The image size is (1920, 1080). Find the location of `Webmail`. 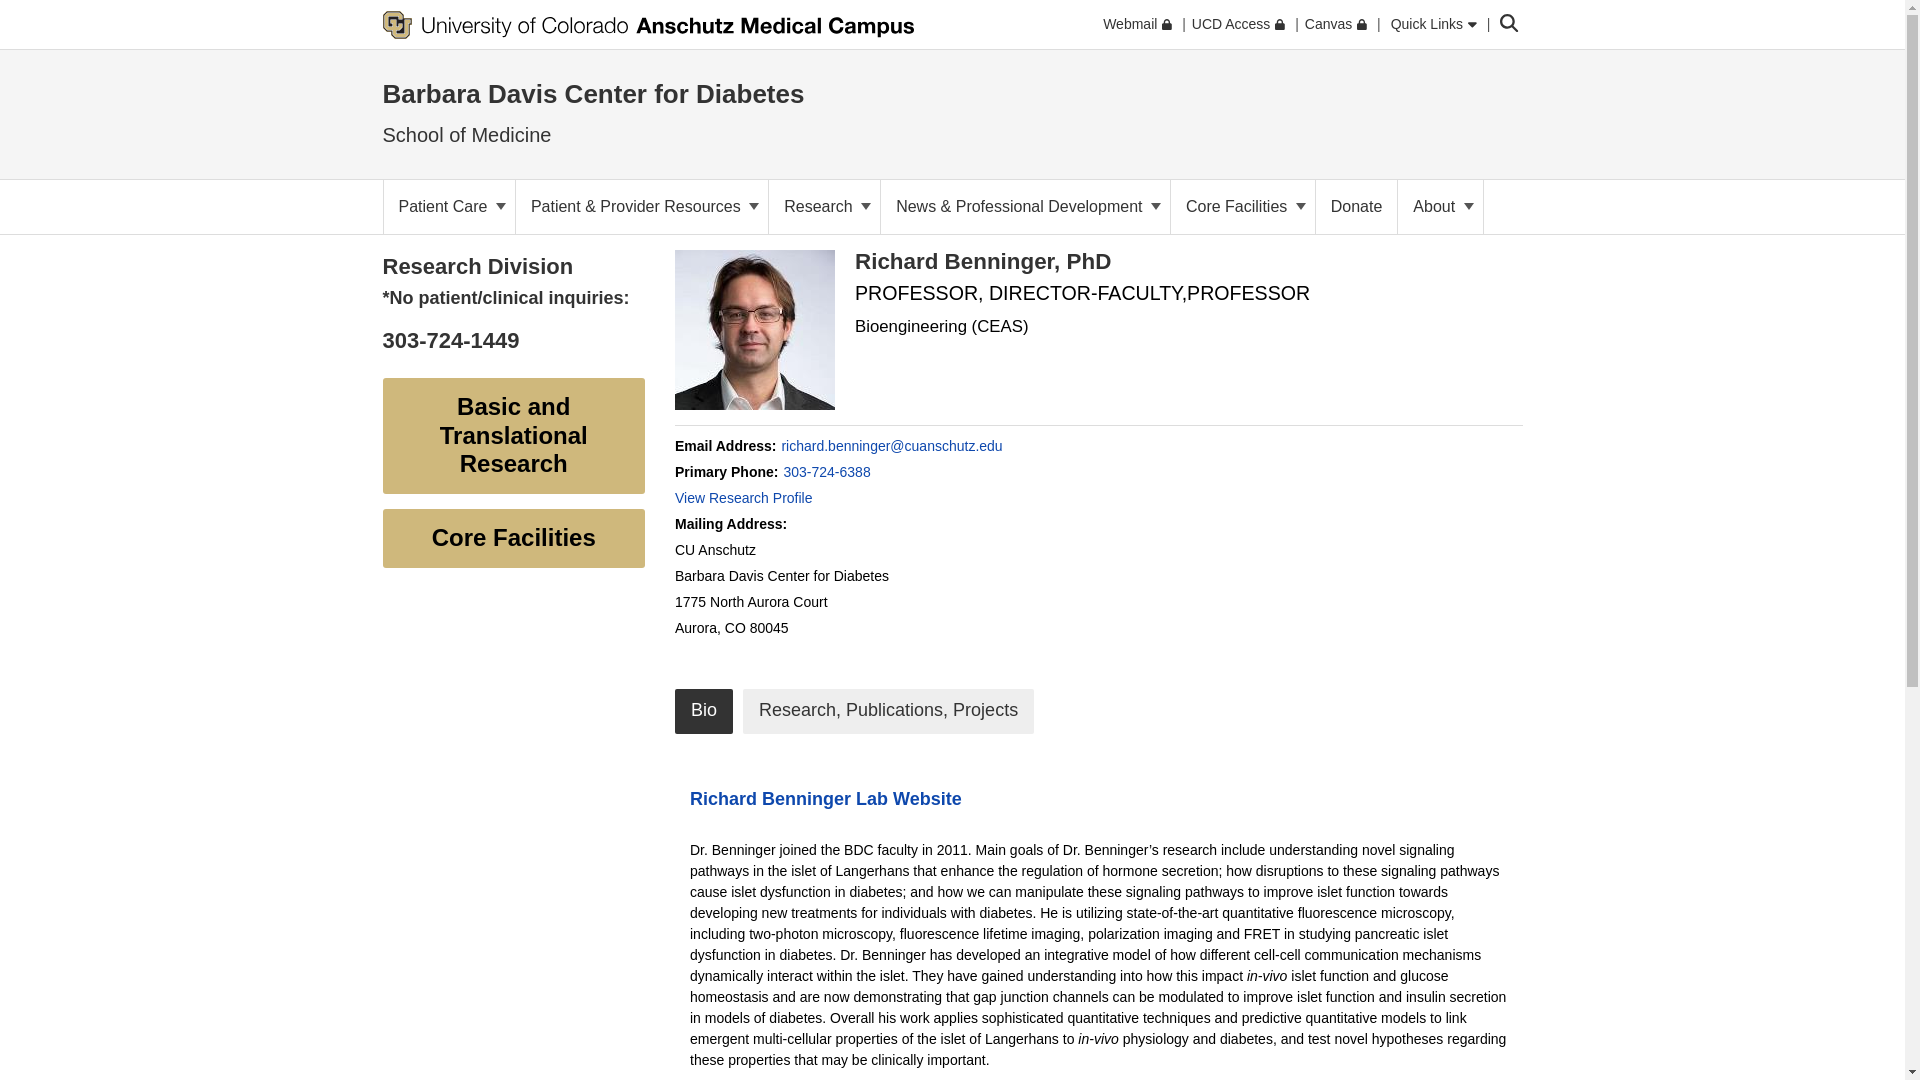

Webmail is located at coordinates (1136, 24).